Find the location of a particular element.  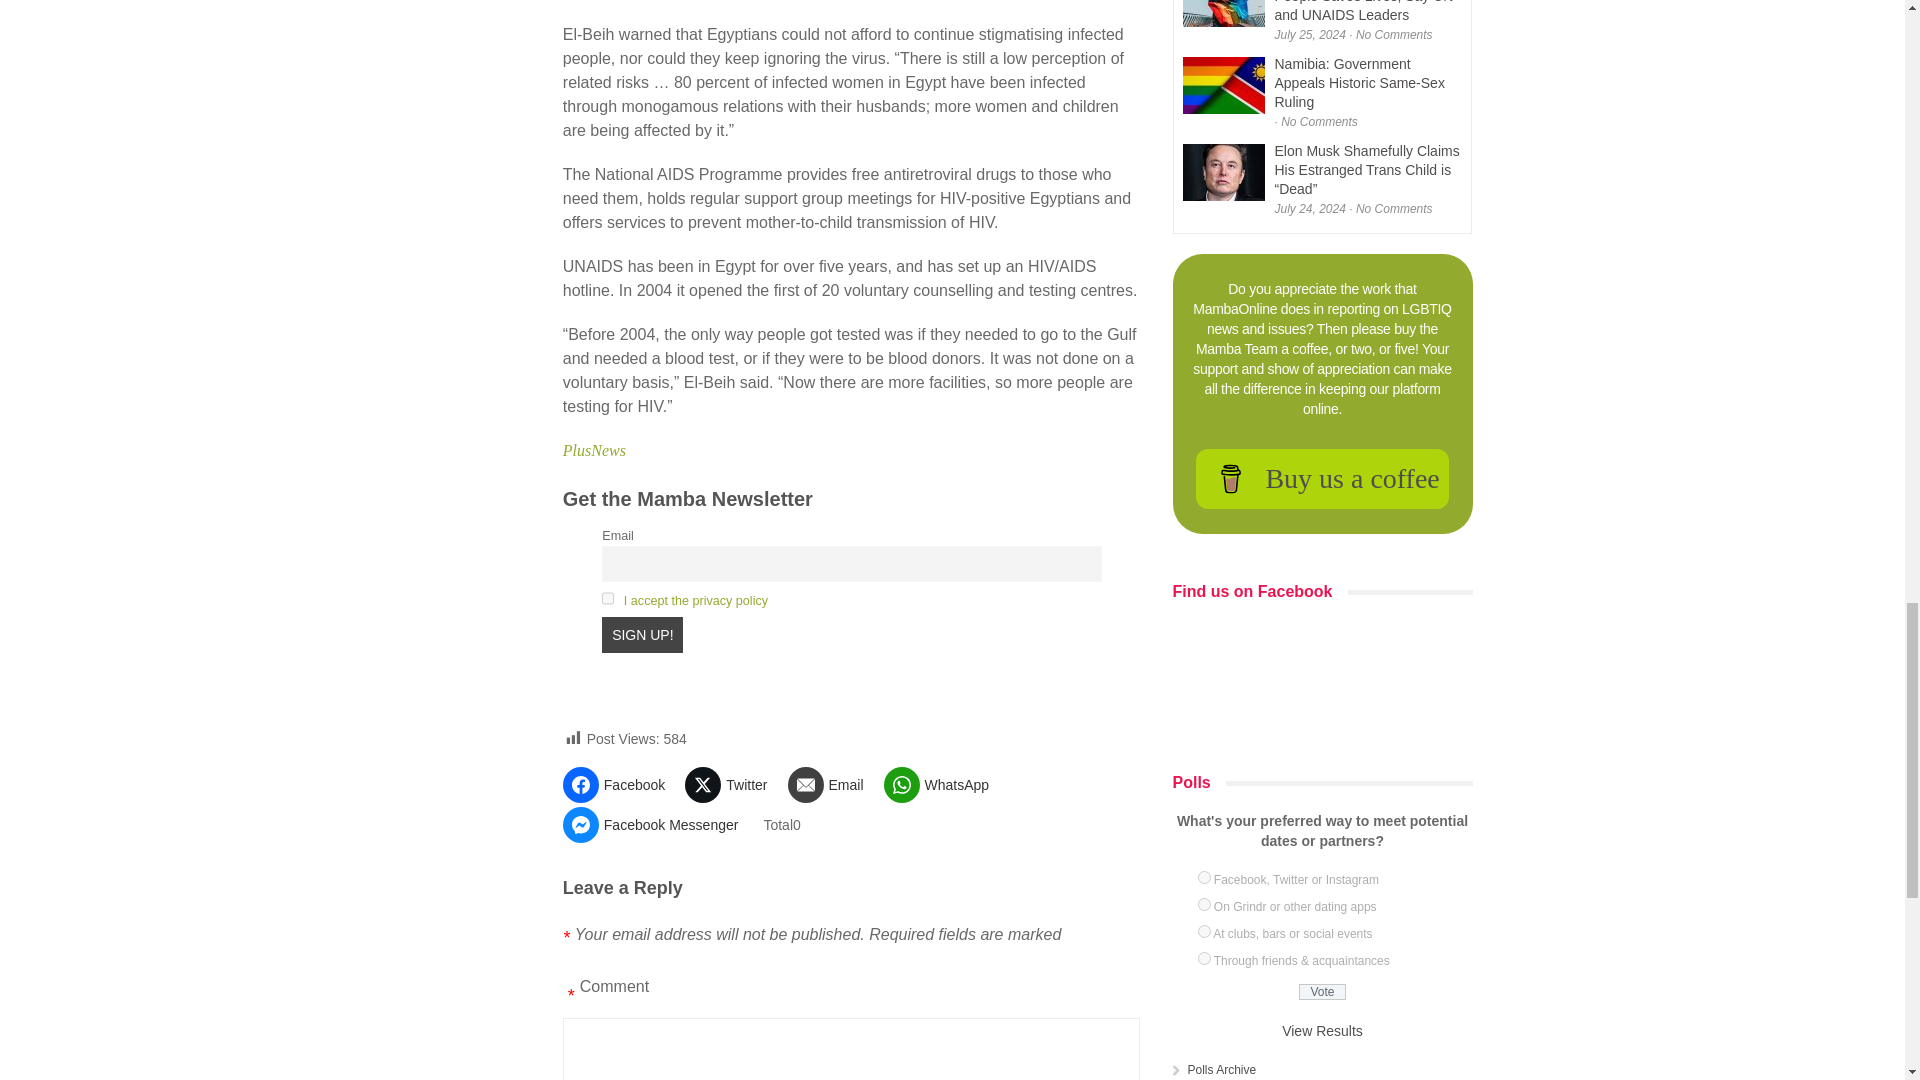

Email is located at coordinates (833, 784).